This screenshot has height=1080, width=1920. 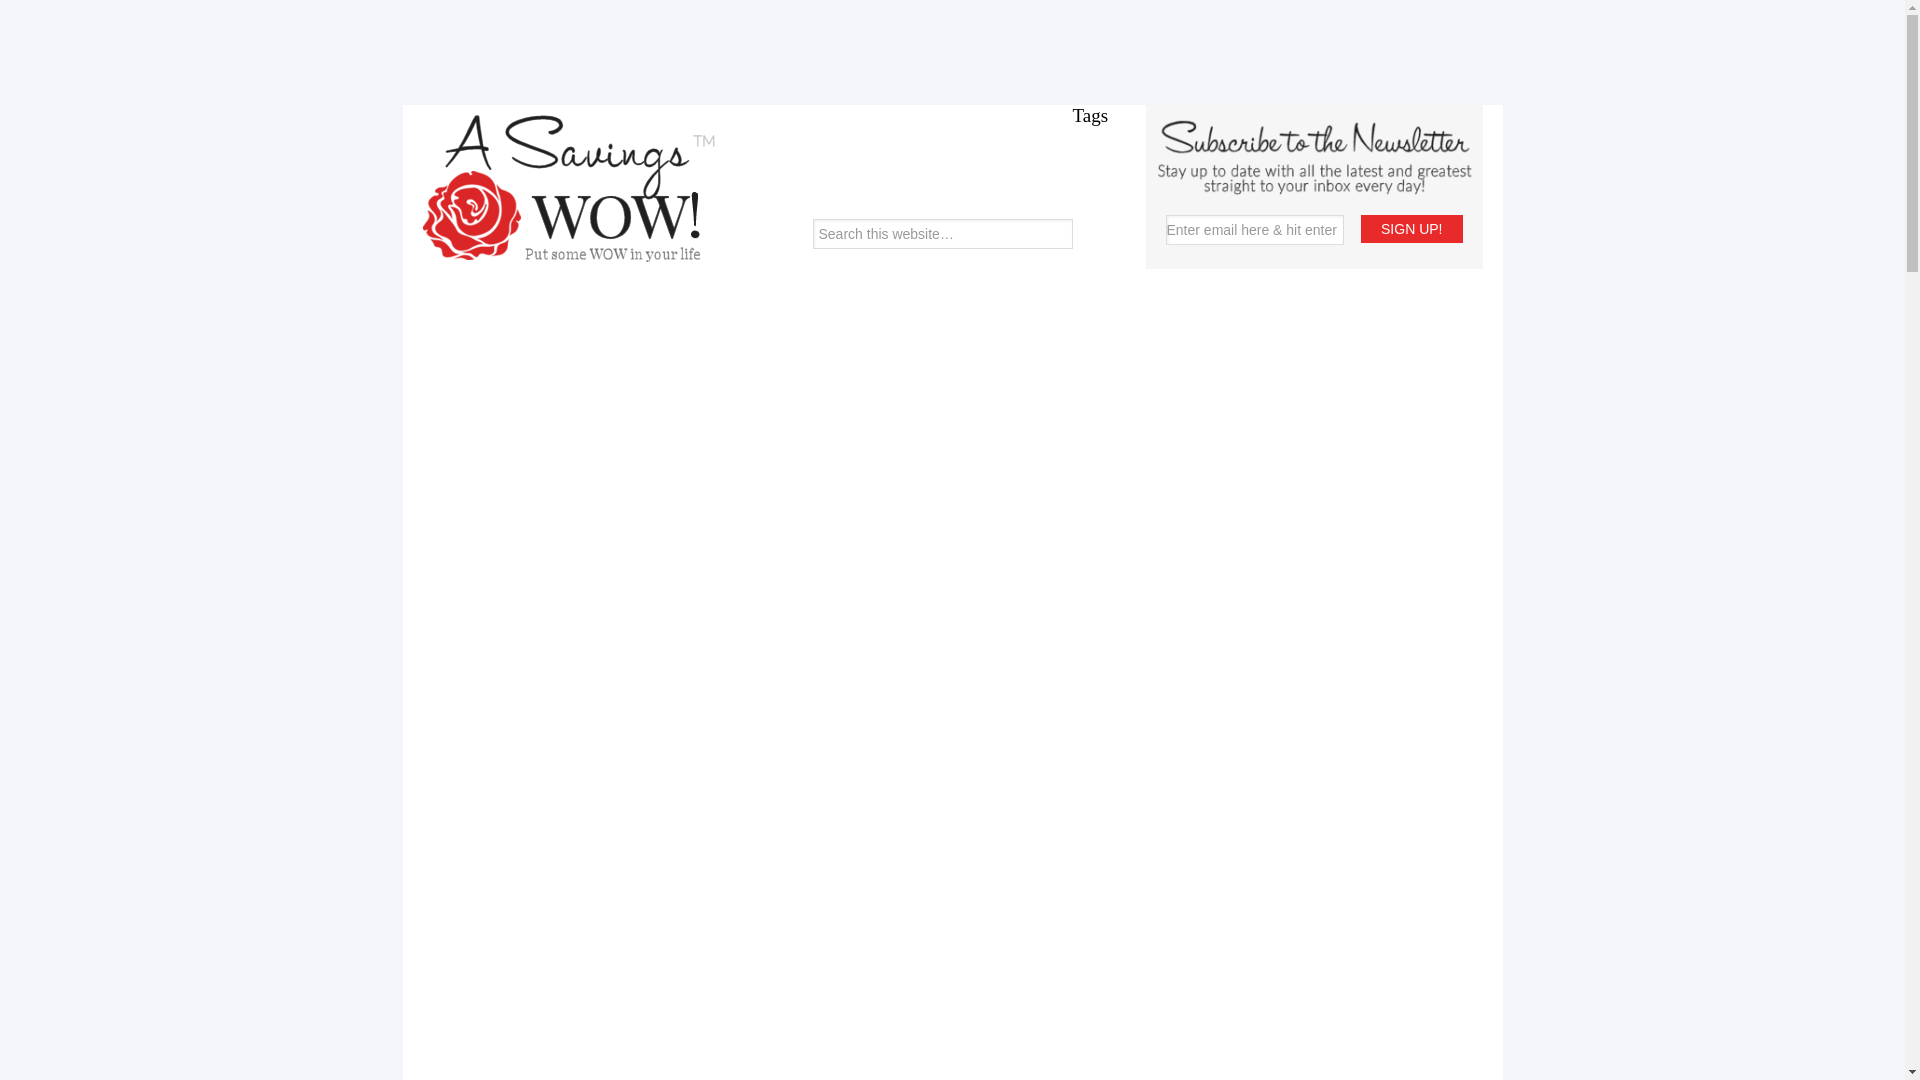 I want to click on Kindle, so click(x=1142, y=880).